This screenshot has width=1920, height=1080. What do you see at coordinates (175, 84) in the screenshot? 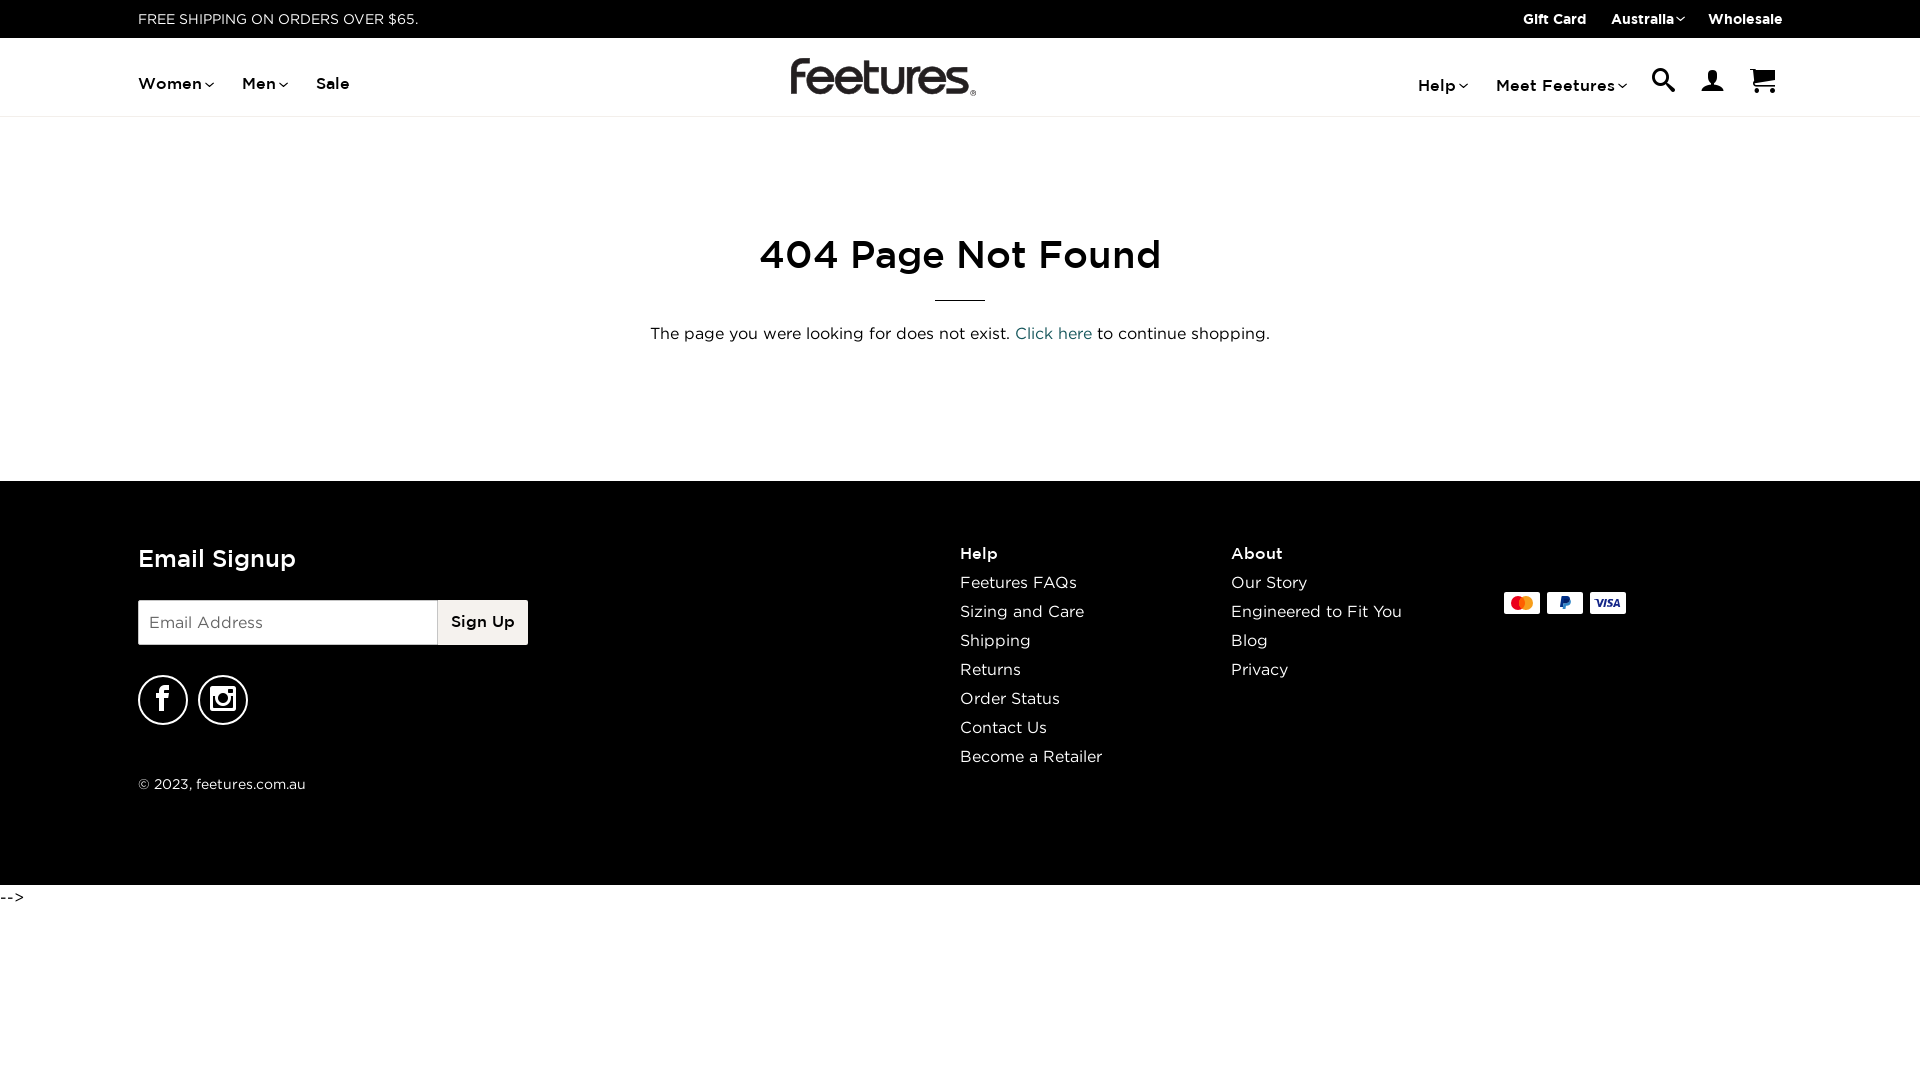
I see `Women` at bounding box center [175, 84].